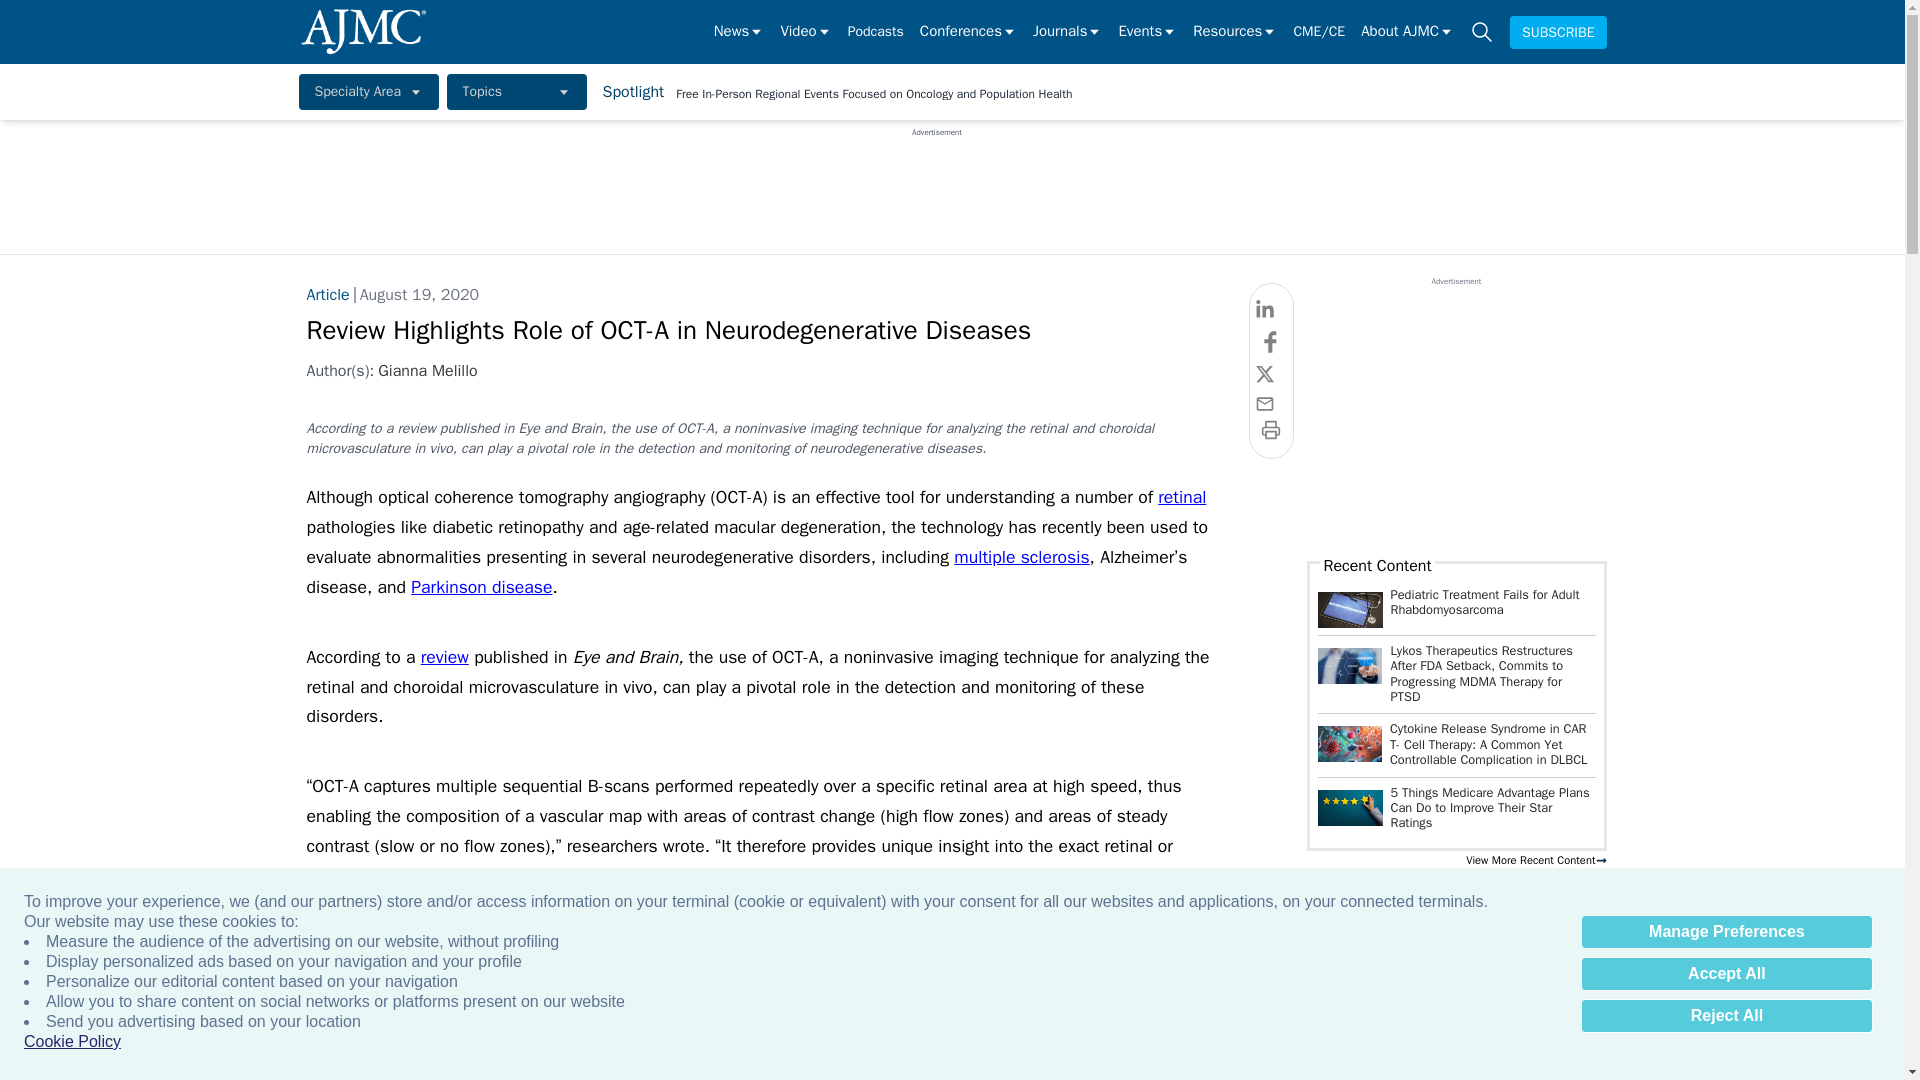  What do you see at coordinates (1067, 32) in the screenshot?
I see `Journals` at bounding box center [1067, 32].